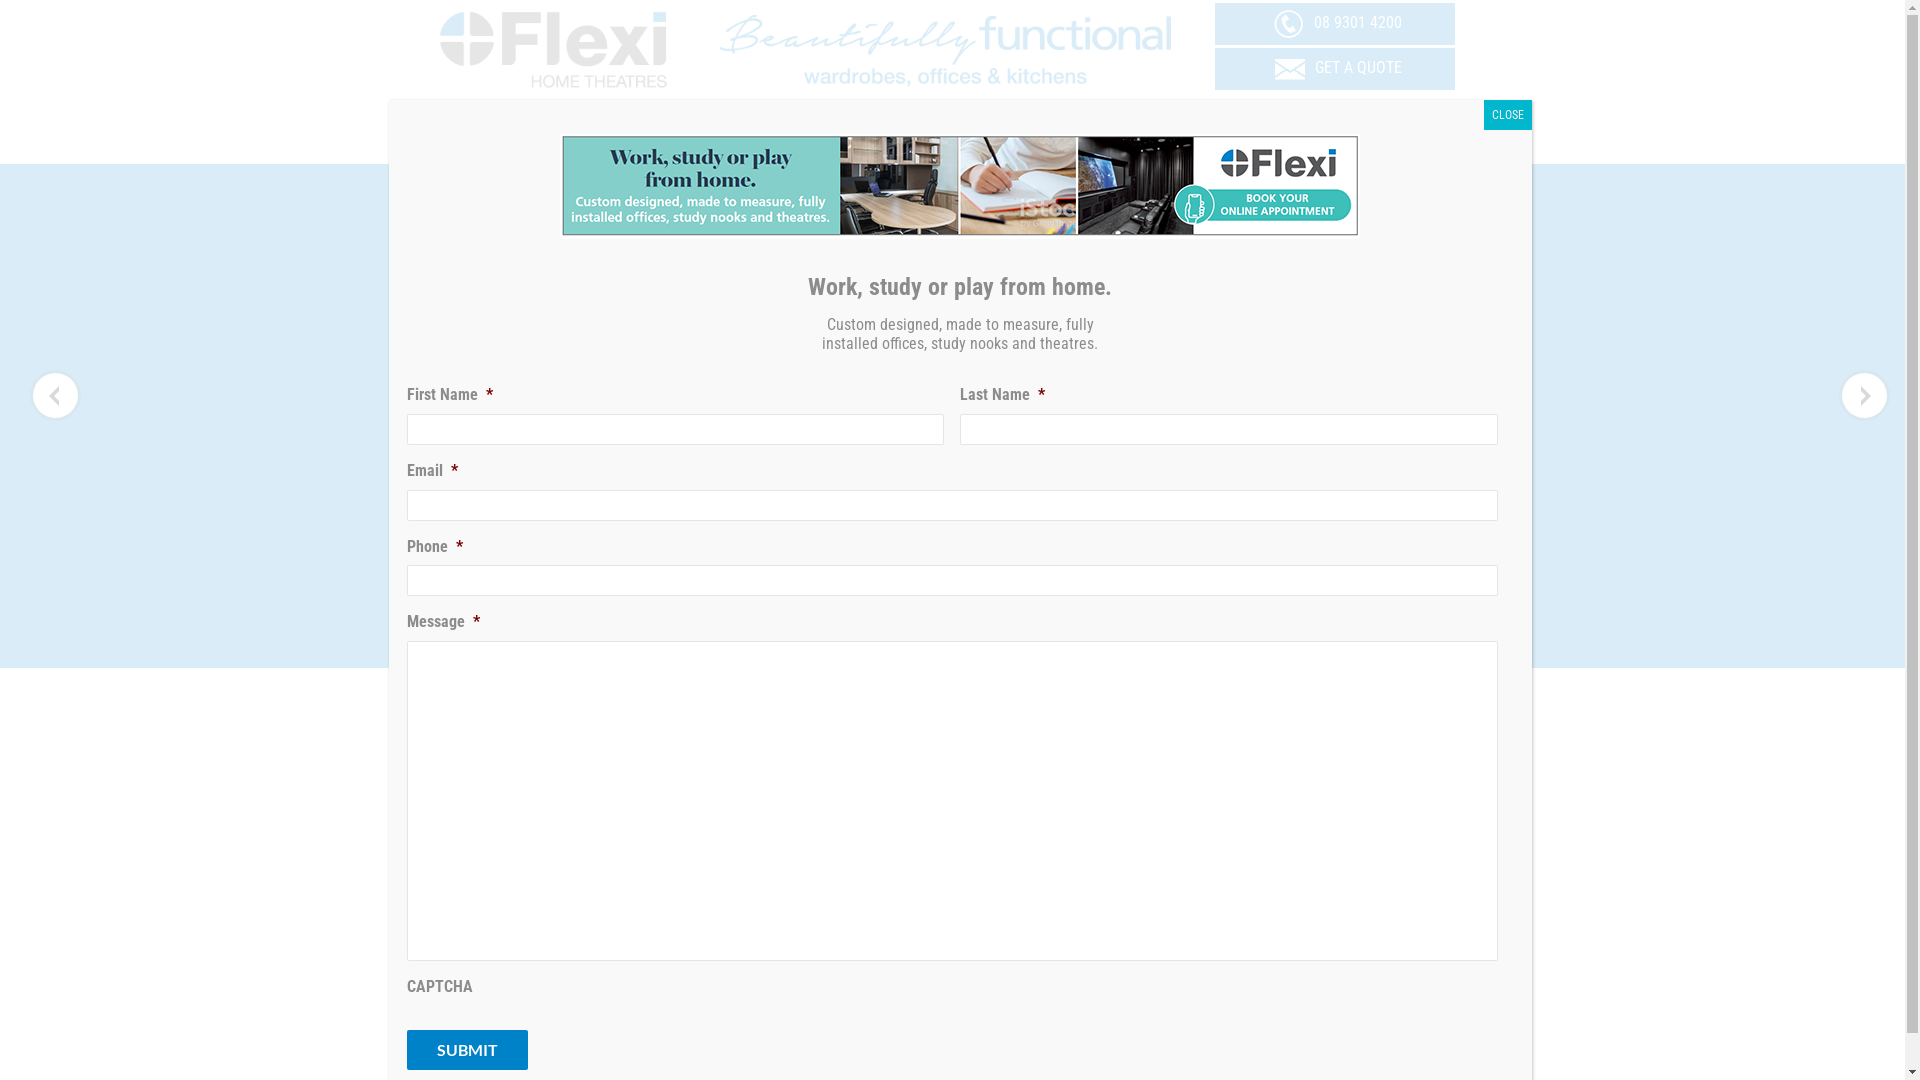 The width and height of the screenshot is (1920, 1080). What do you see at coordinates (1335, 134) in the screenshot?
I see `SEE OUR KITCHENS` at bounding box center [1335, 134].